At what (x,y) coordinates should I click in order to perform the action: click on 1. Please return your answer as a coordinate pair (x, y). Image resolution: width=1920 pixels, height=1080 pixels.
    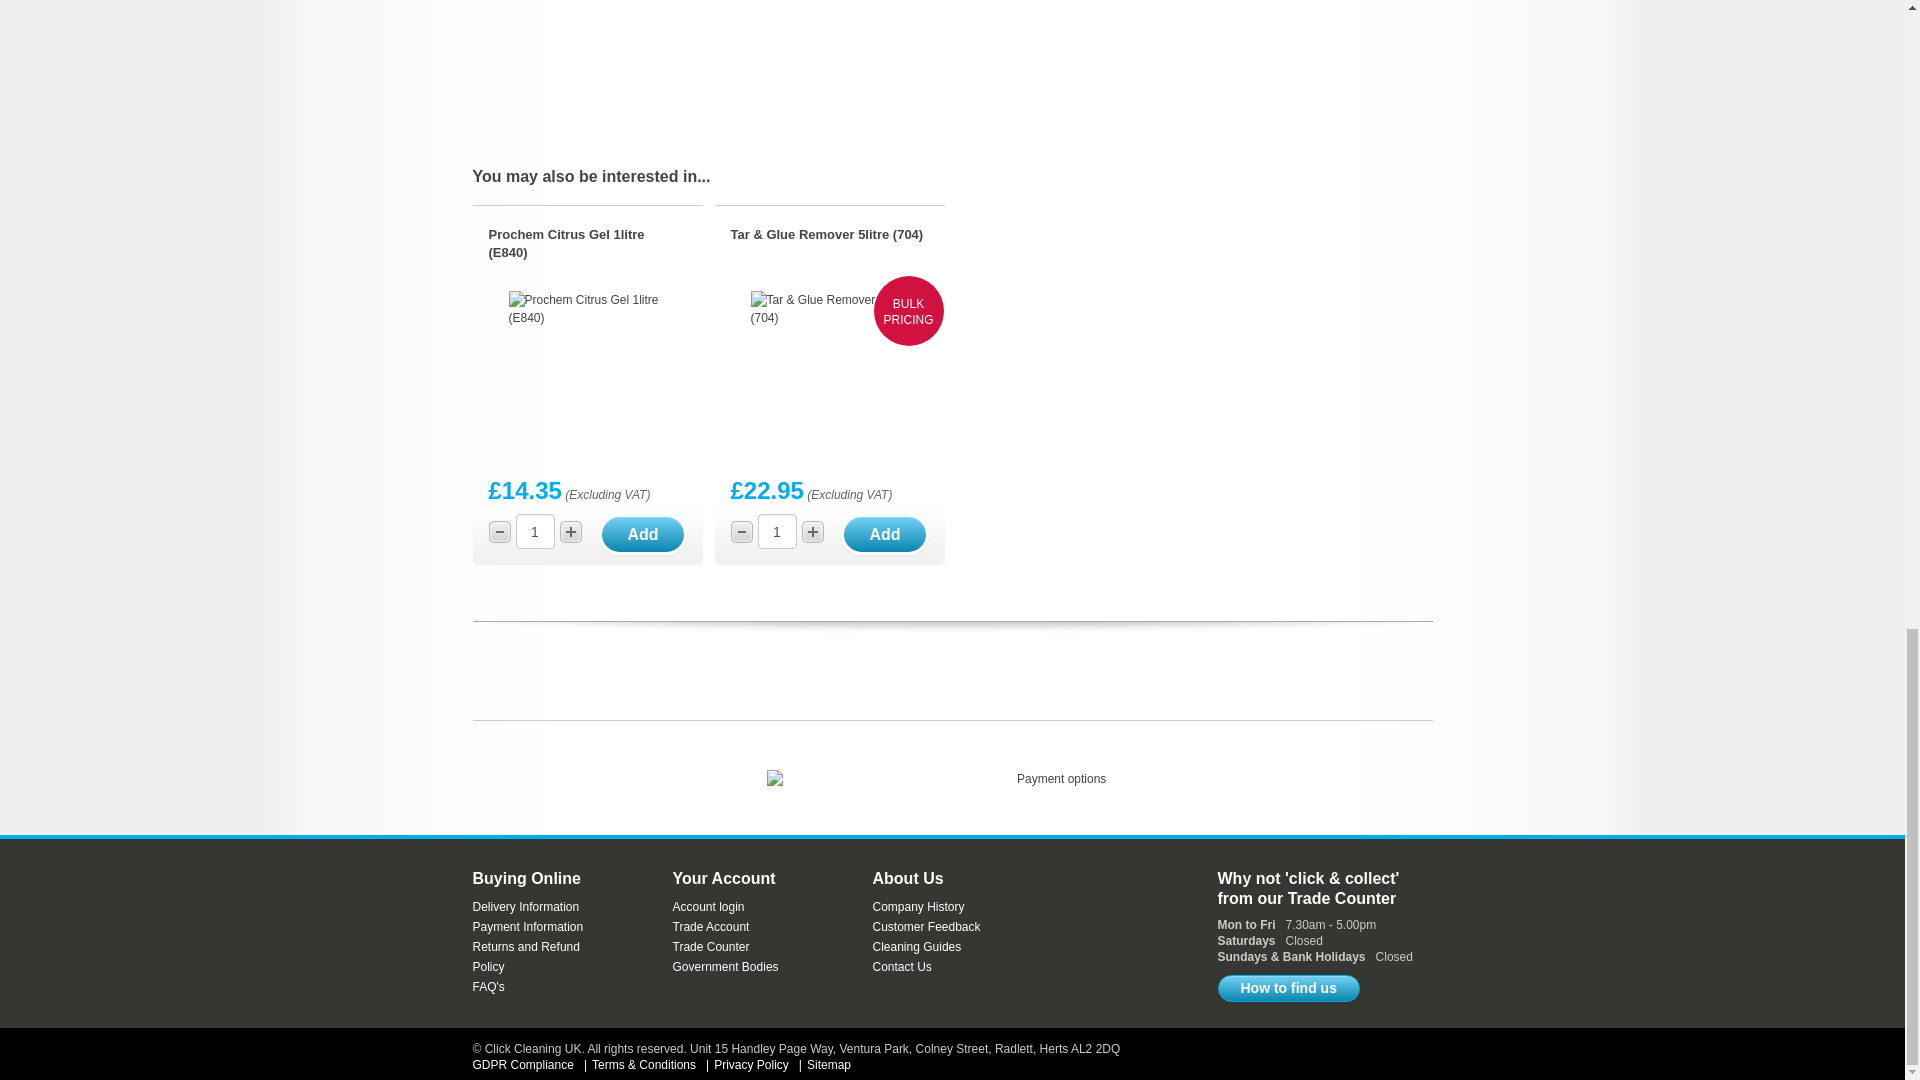
    Looking at the image, I should click on (777, 531).